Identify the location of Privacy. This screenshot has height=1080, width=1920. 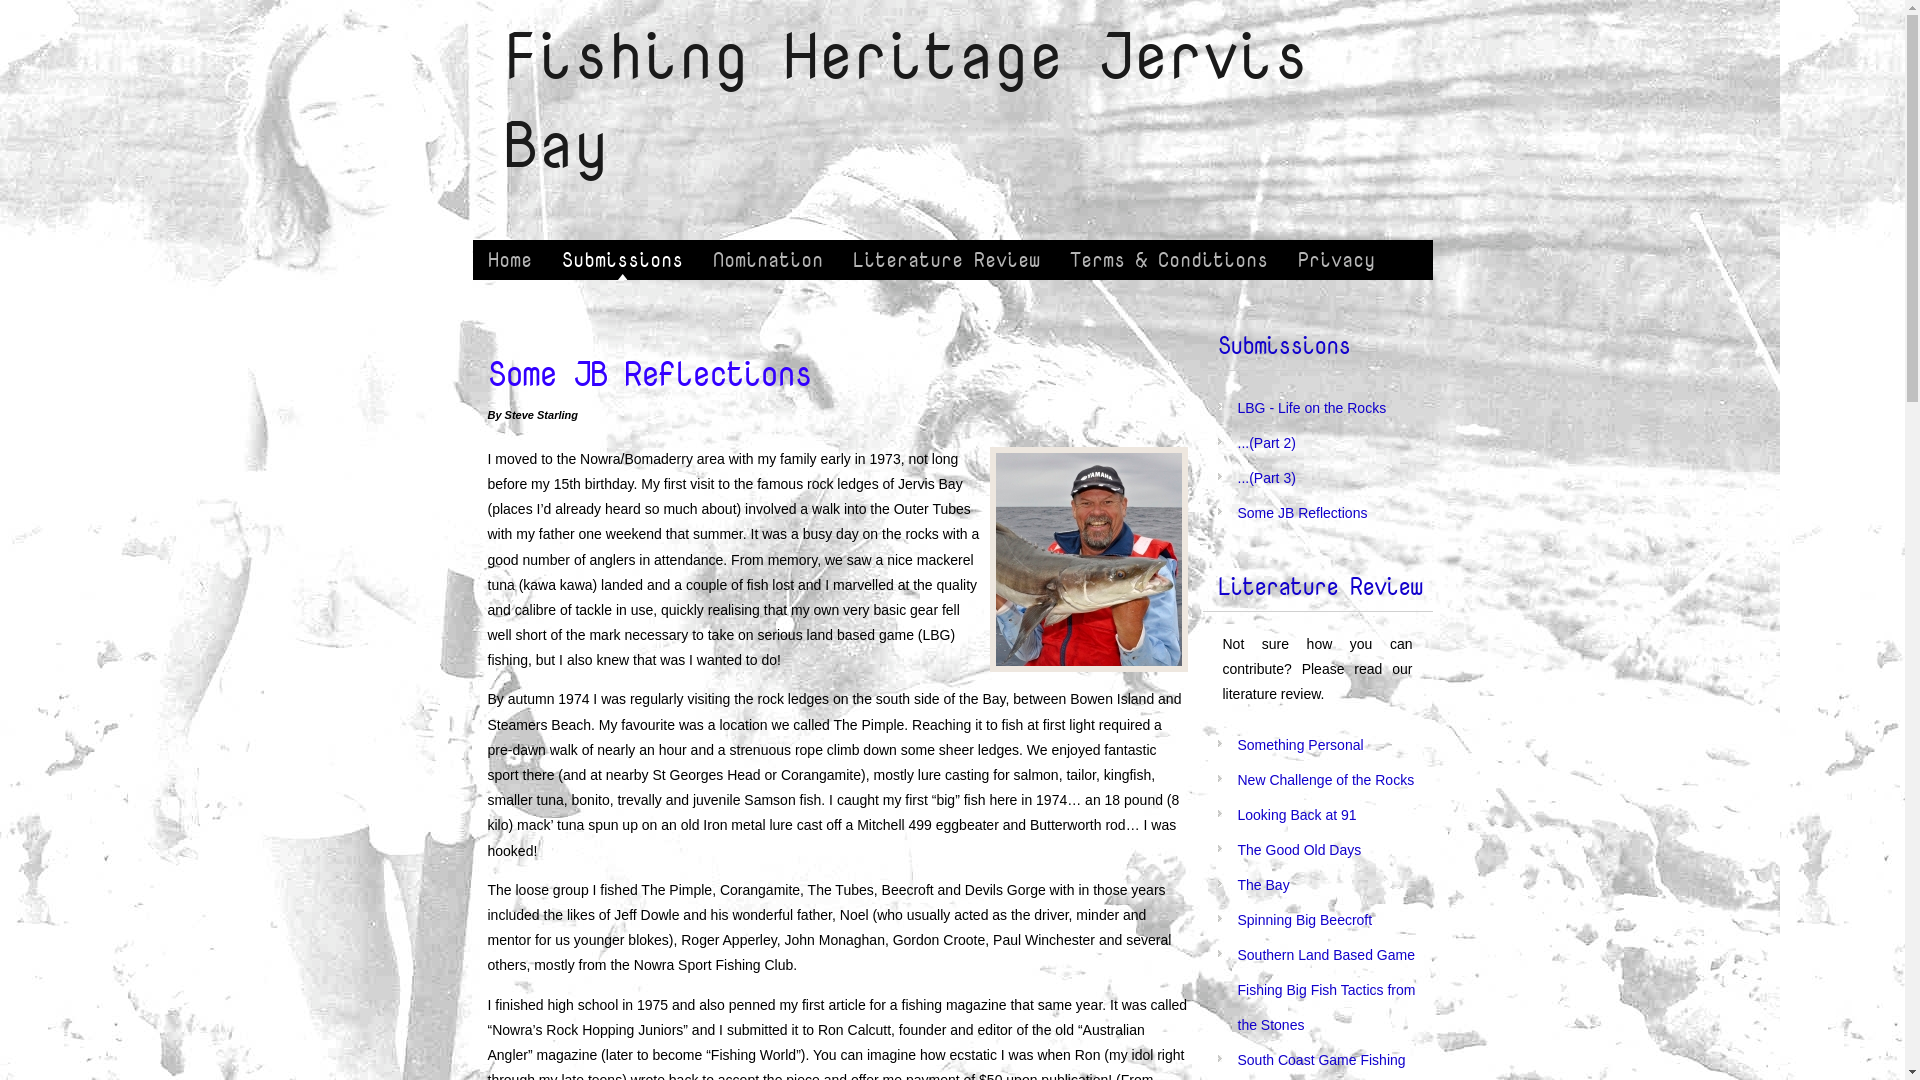
(1336, 260).